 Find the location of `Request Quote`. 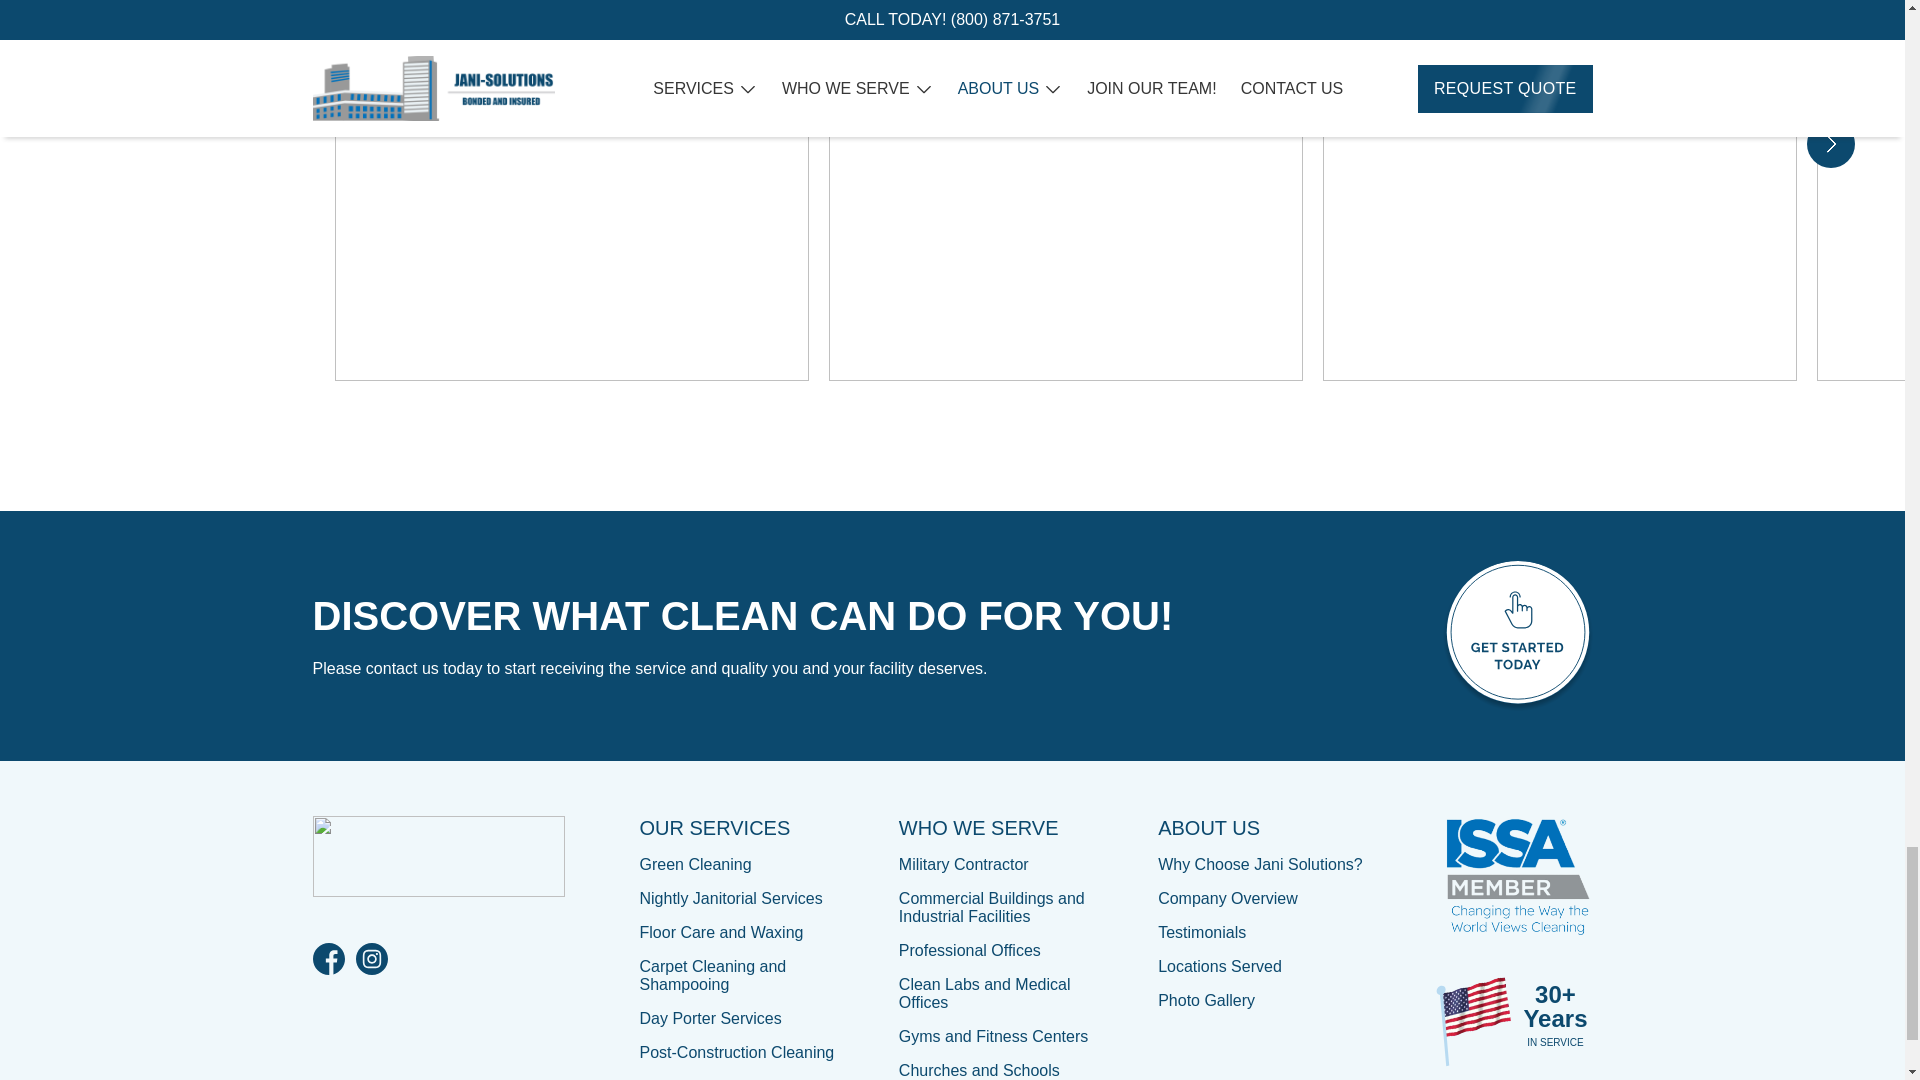

Request Quote is located at coordinates (1516, 635).